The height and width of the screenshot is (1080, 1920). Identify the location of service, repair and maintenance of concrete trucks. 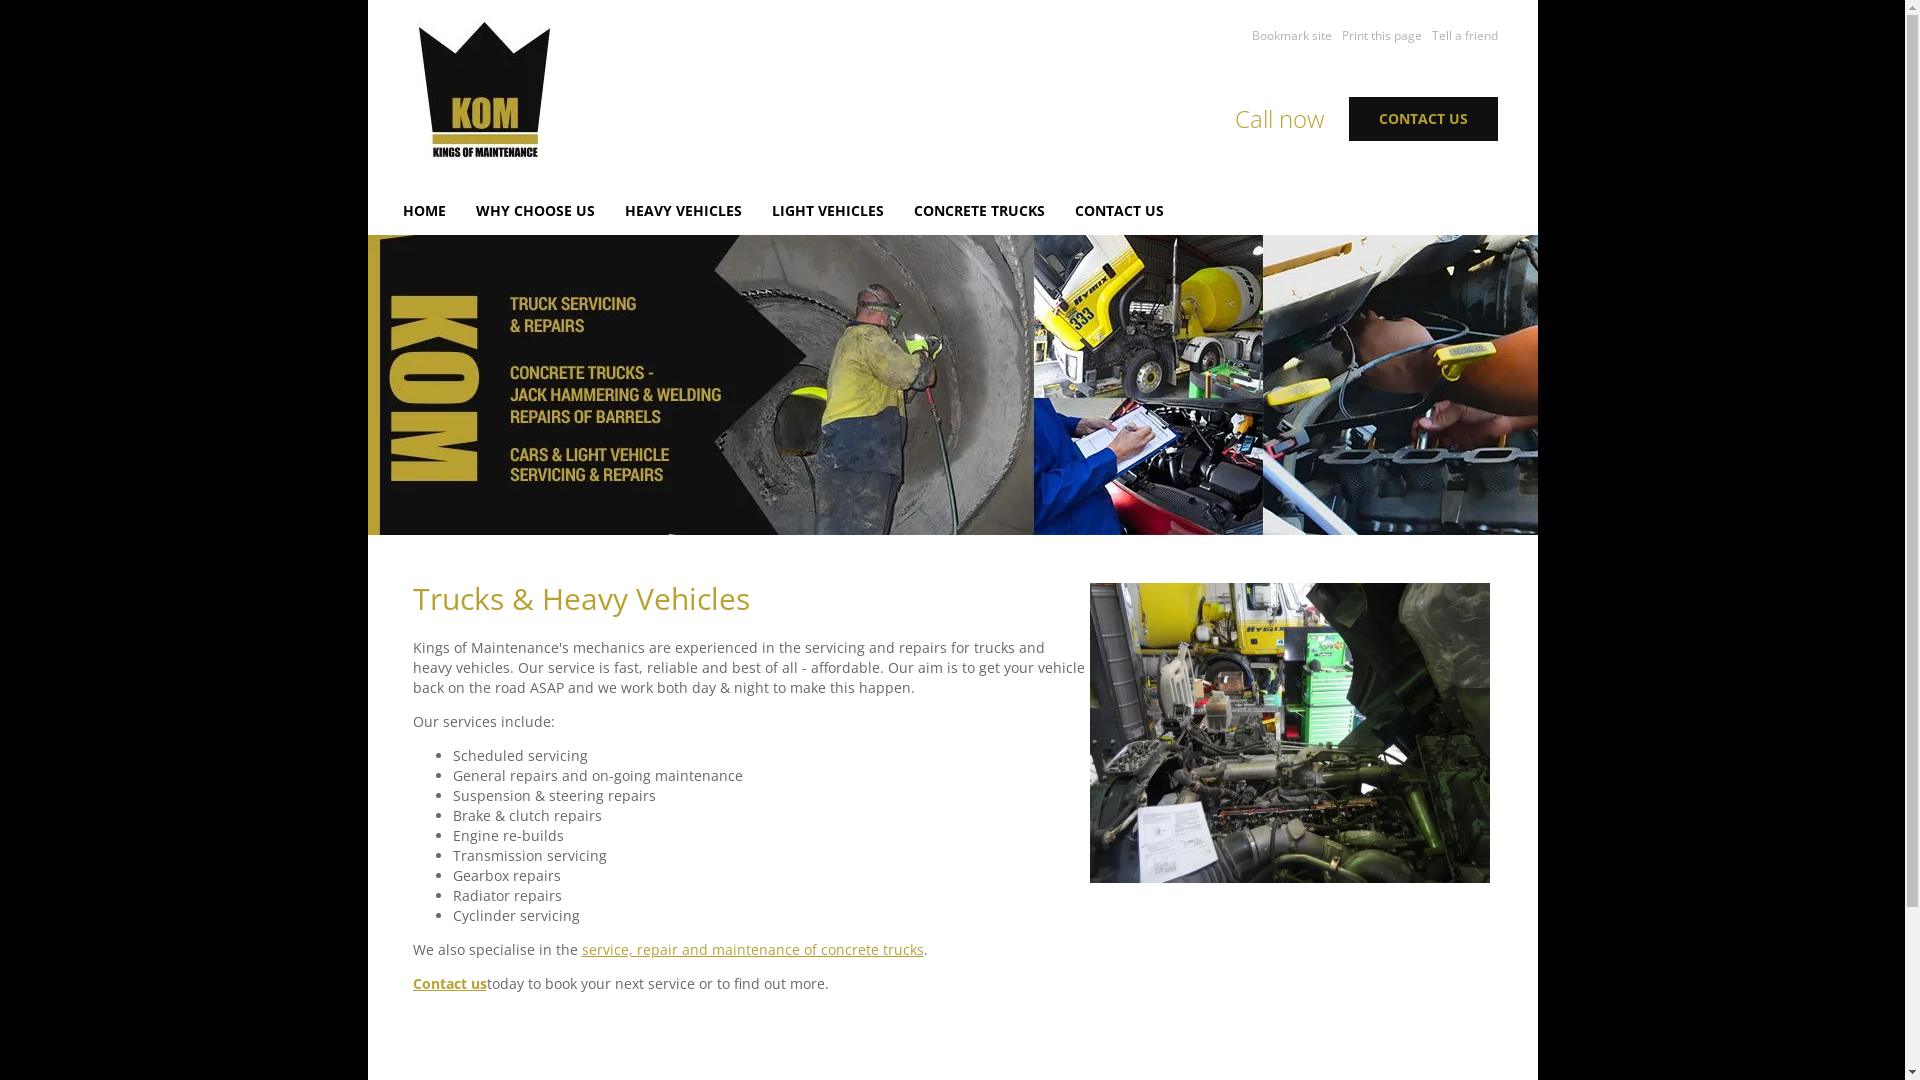
(753, 950).